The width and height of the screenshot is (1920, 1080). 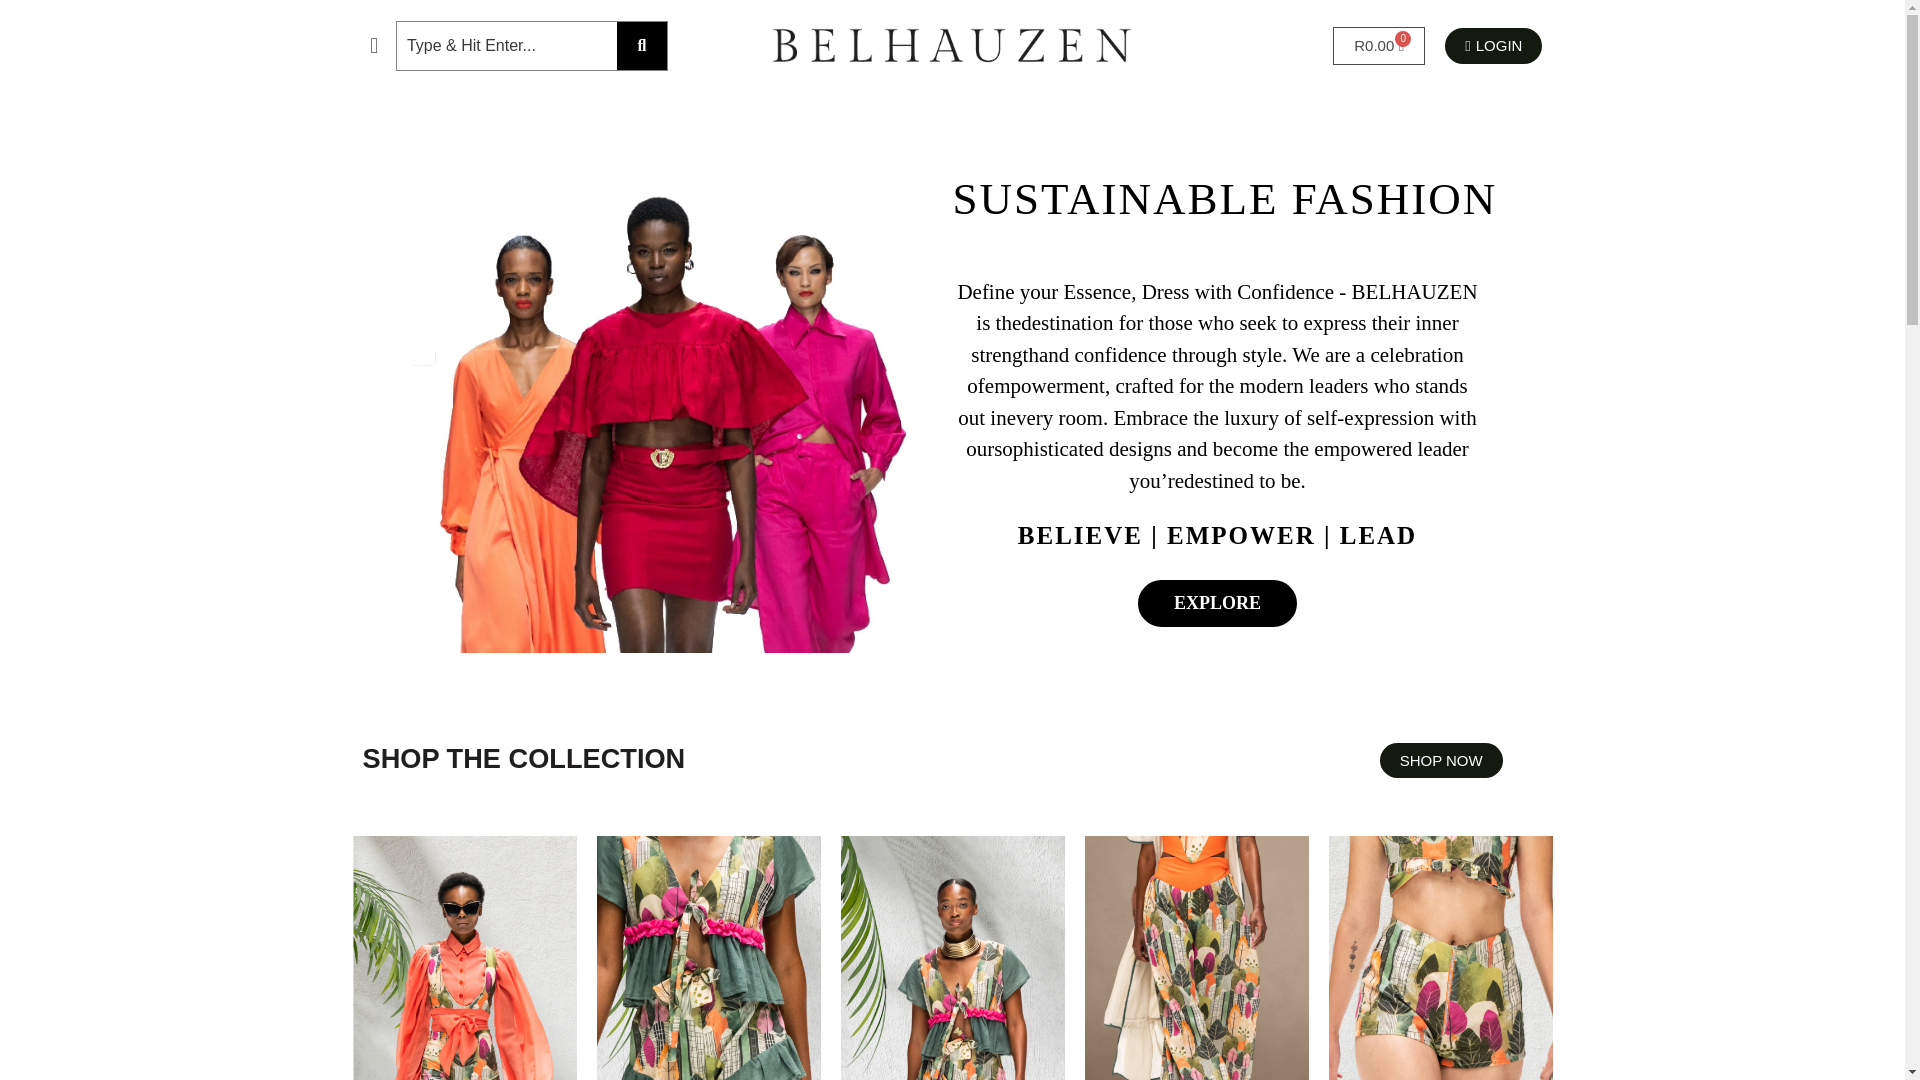 What do you see at coordinates (506, 46) in the screenshot?
I see `Search` at bounding box center [506, 46].